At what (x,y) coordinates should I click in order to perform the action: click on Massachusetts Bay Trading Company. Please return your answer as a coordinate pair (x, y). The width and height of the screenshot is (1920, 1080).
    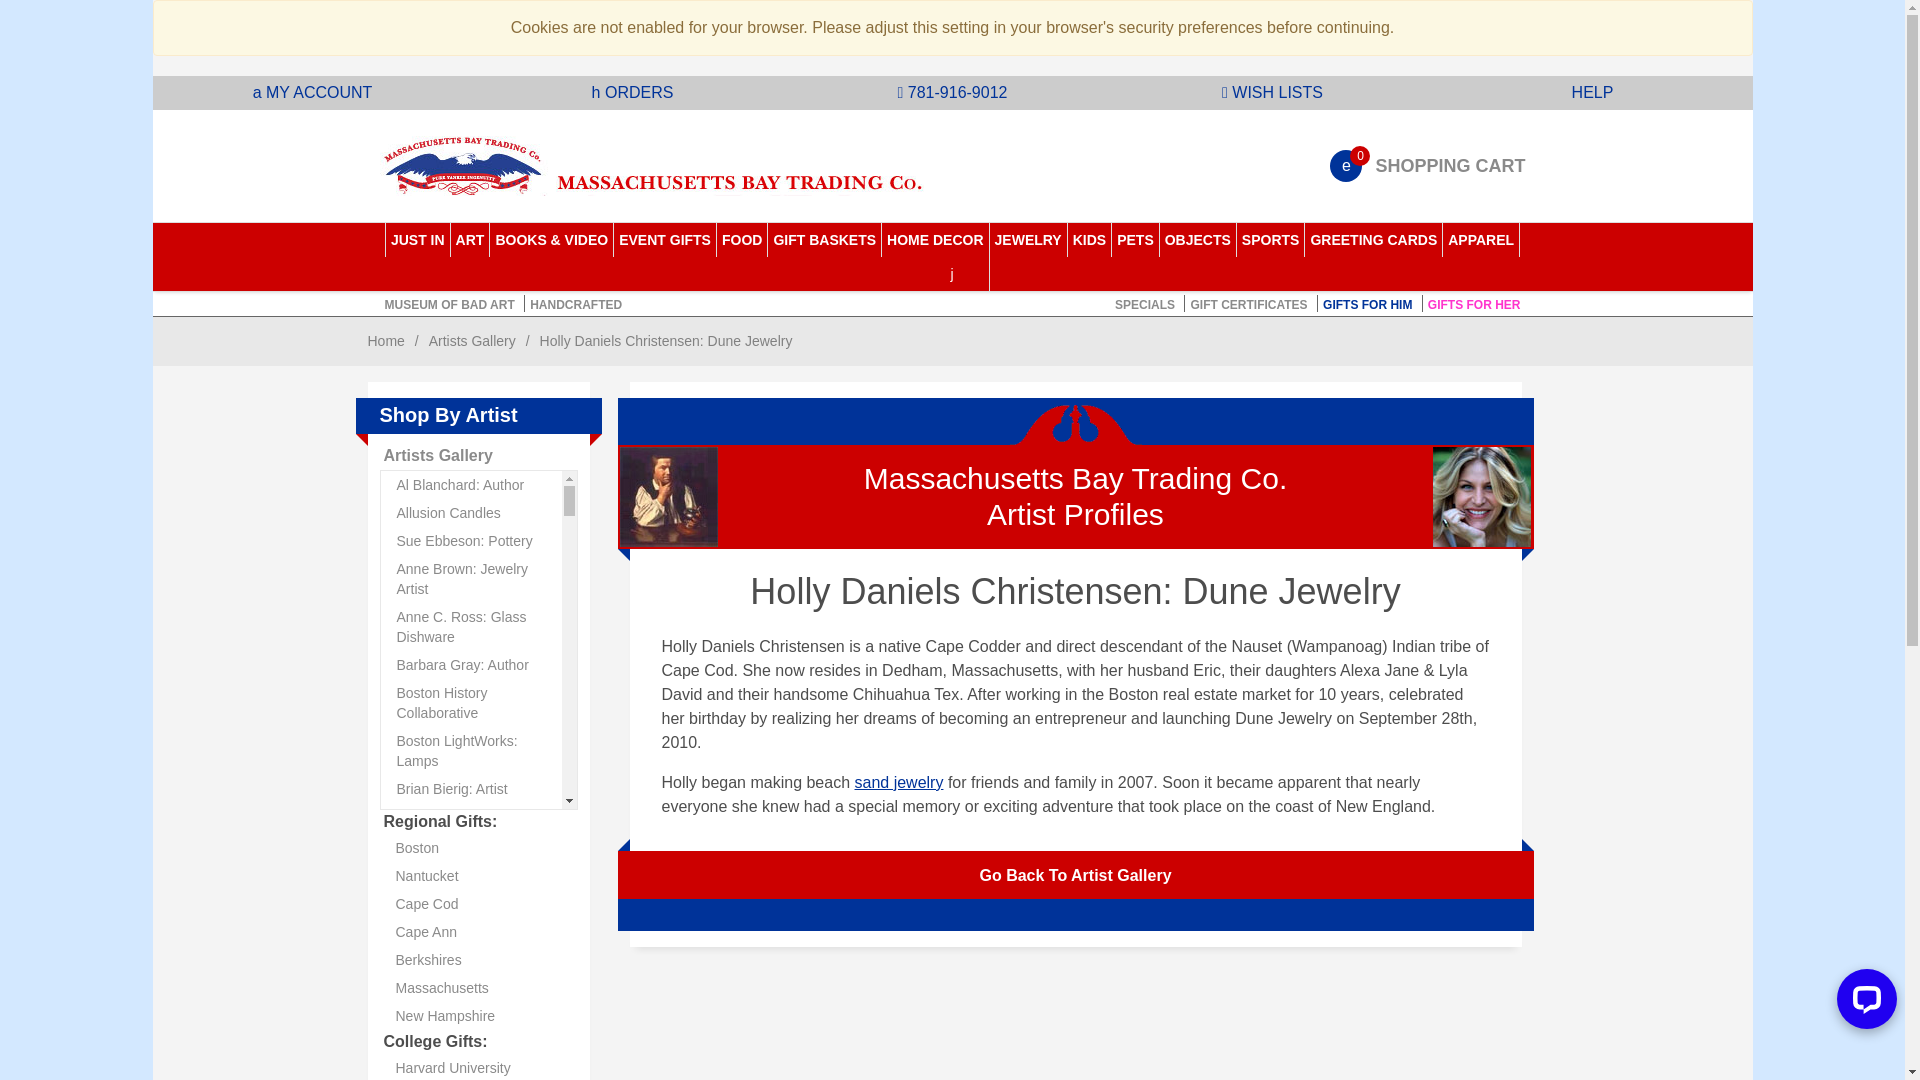
    Looking at the image, I should click on (660, 166).